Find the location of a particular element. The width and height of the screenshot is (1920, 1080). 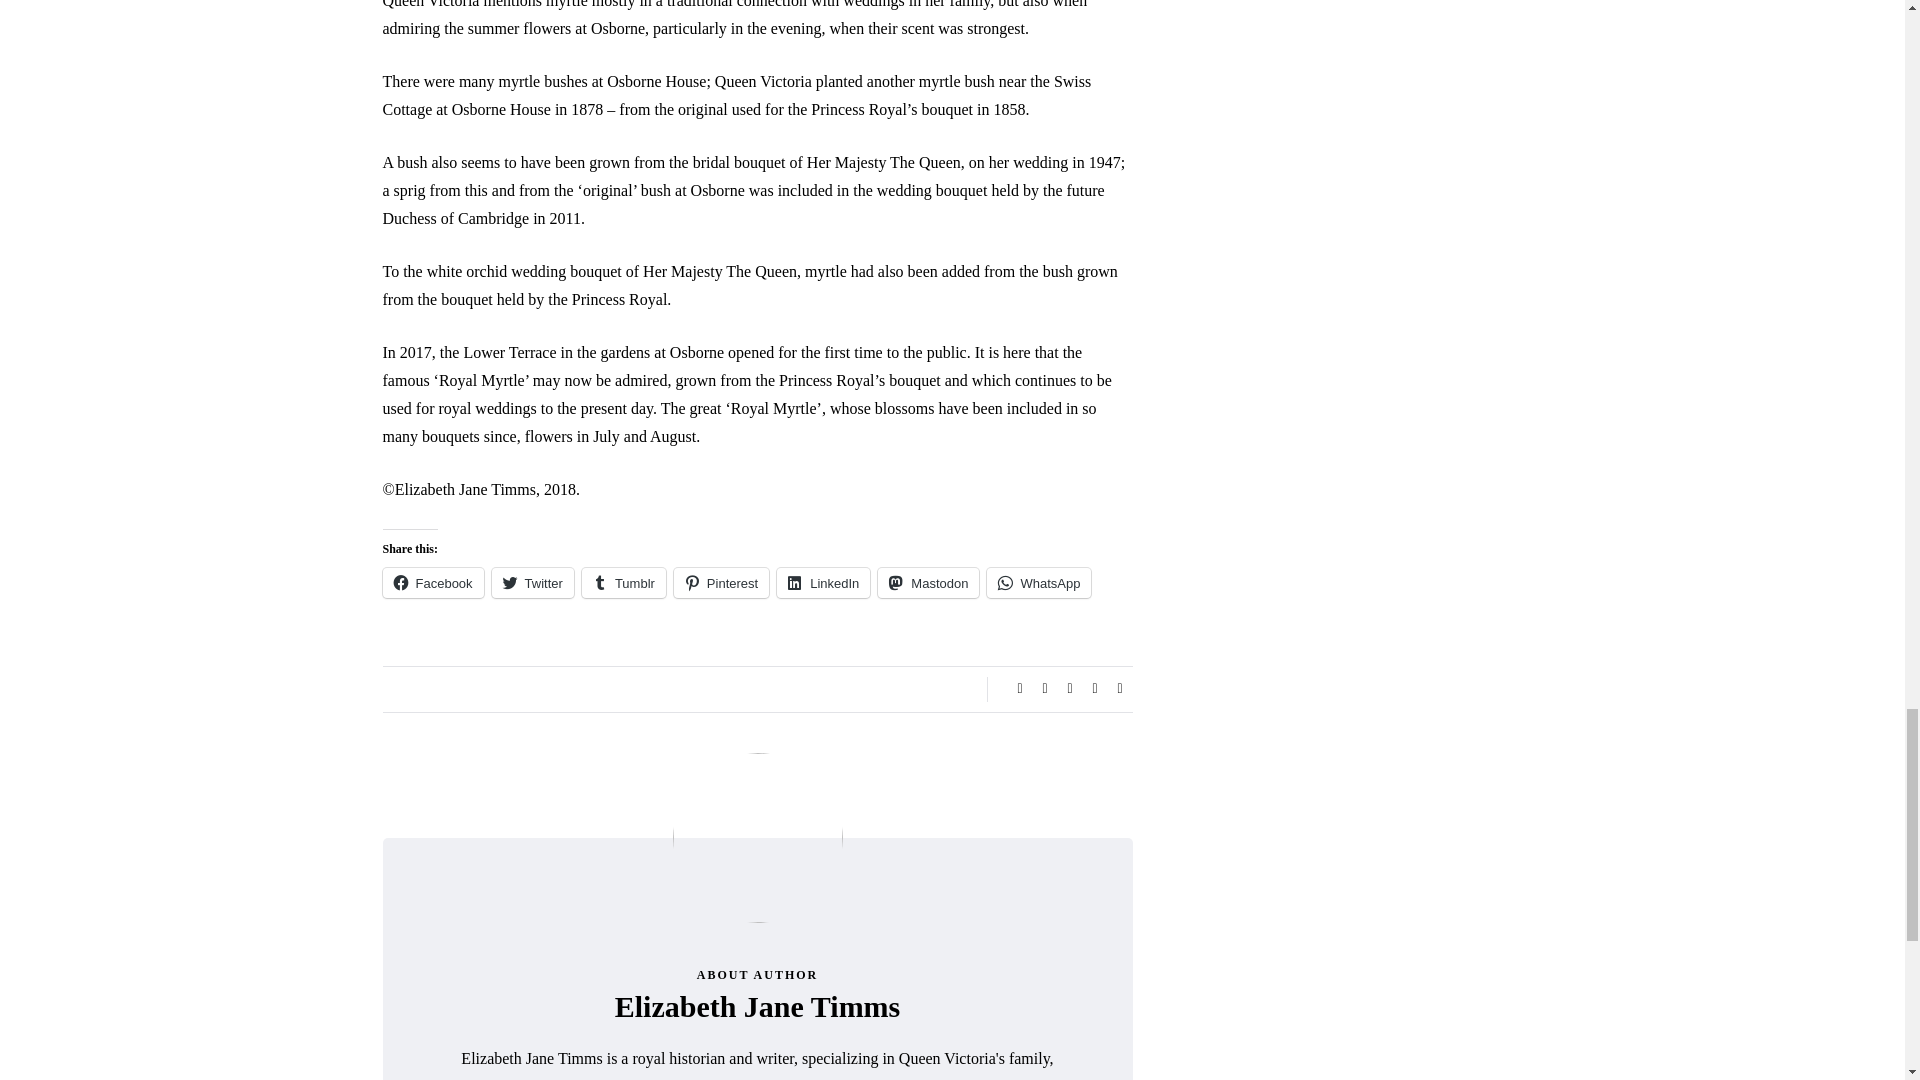

Mastodon is located at coordinates (928, 583).